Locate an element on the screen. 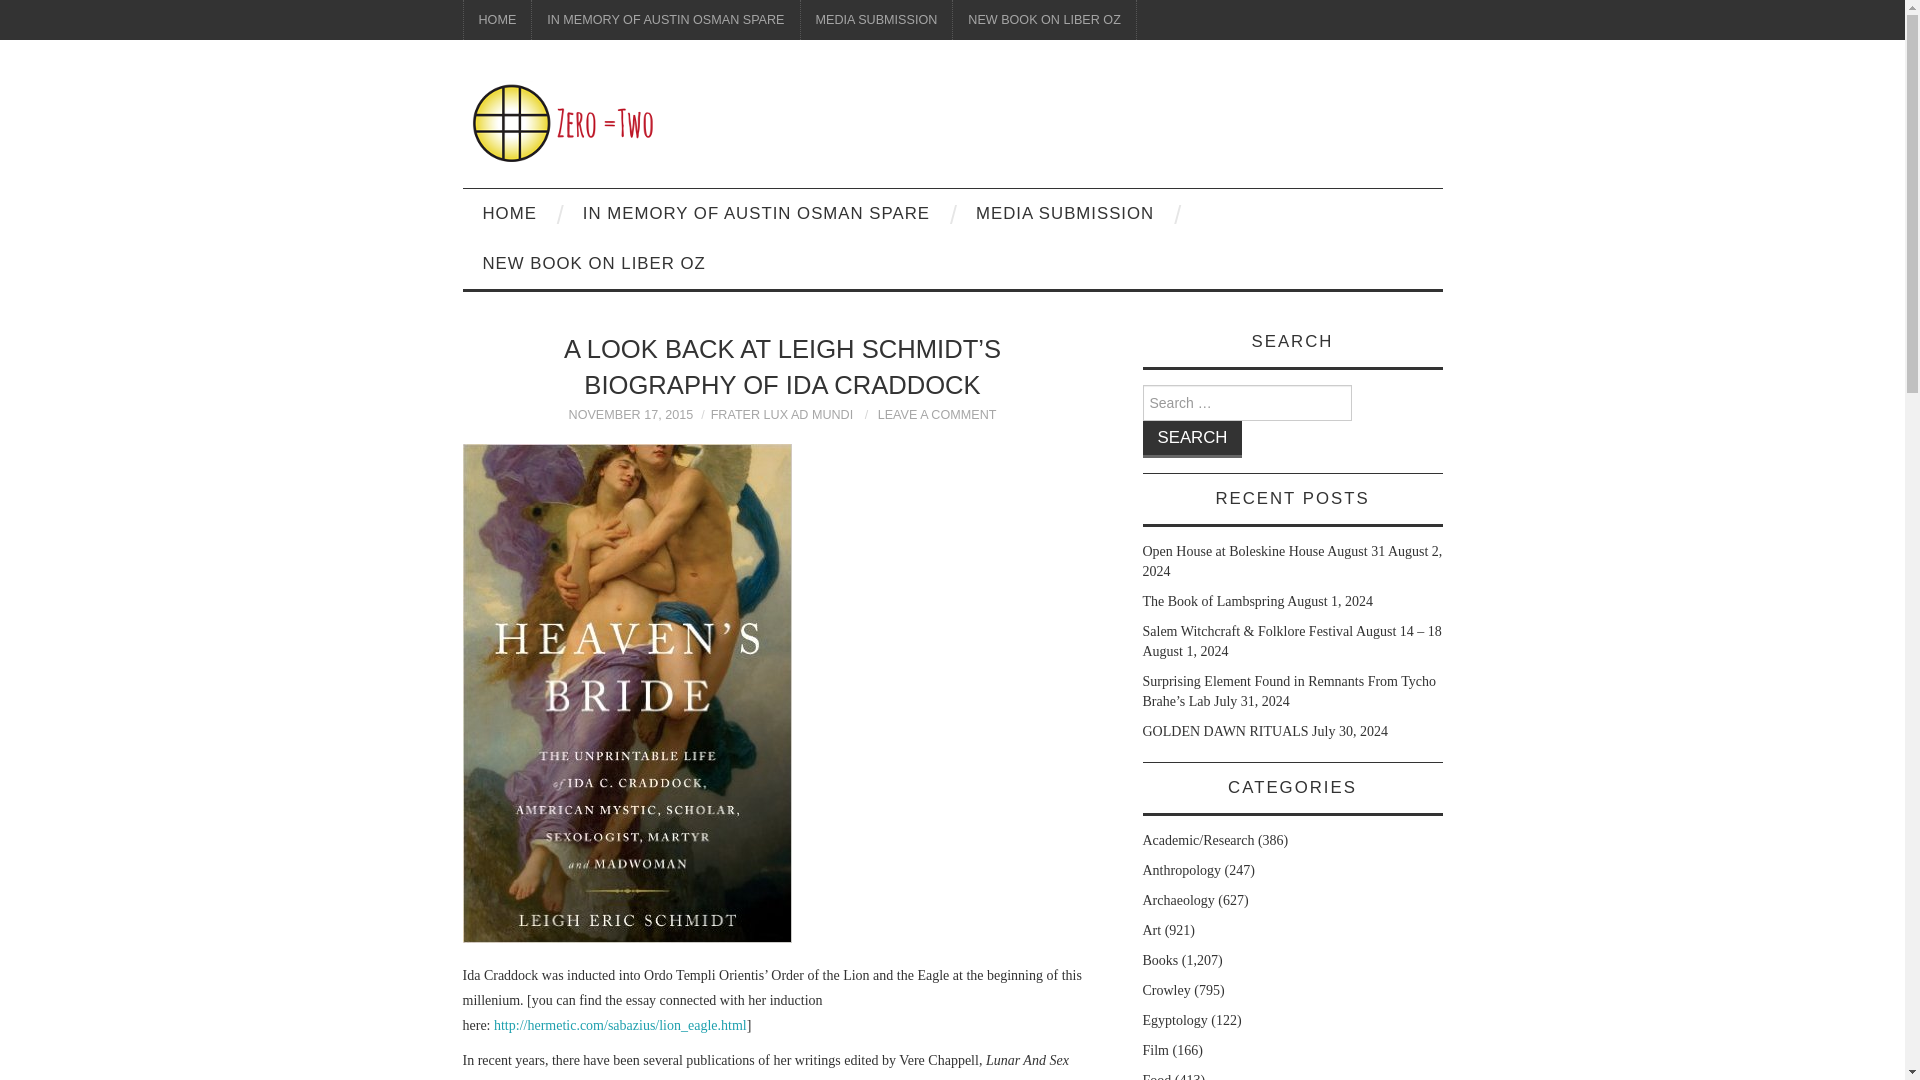  Food is located at coordinates (1156, 1076).